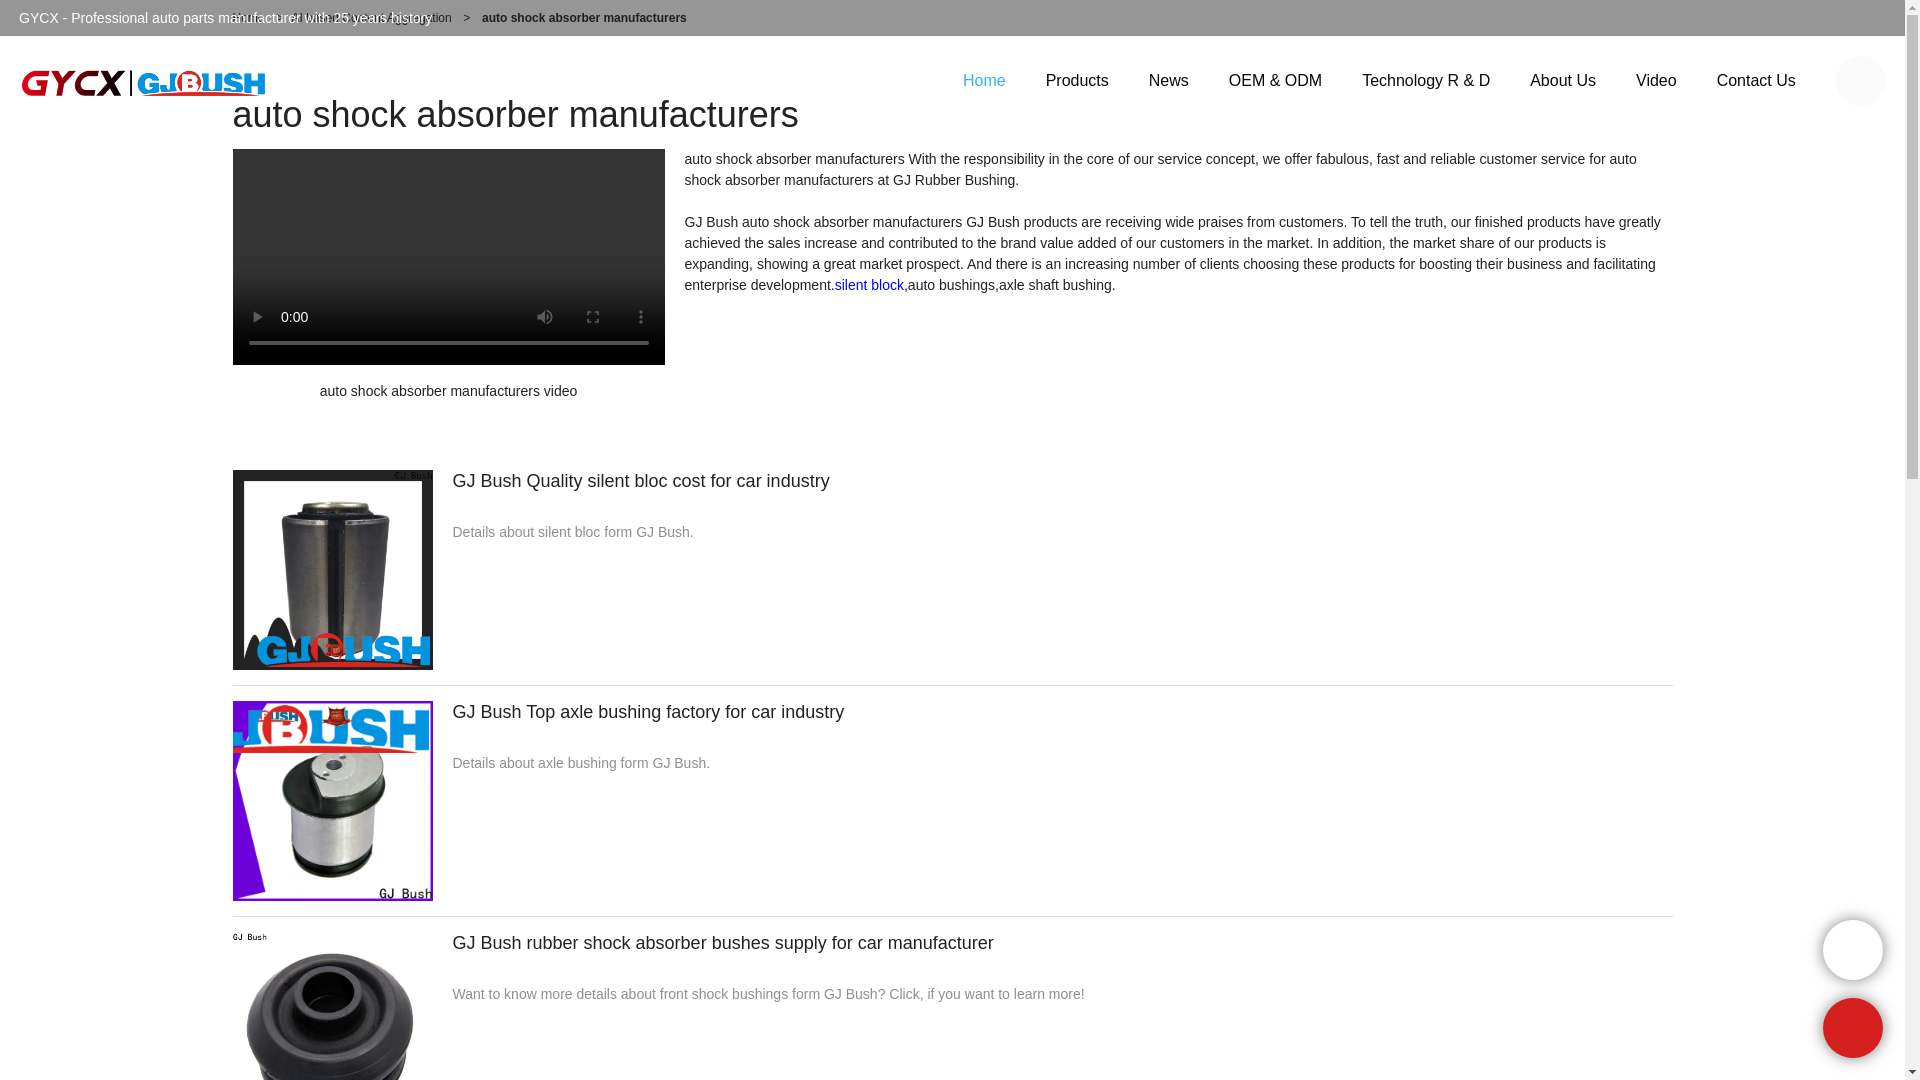 The height and width of the screenshot is (1080, 1920). I want to click on Contact Us, so click(1756, 80).